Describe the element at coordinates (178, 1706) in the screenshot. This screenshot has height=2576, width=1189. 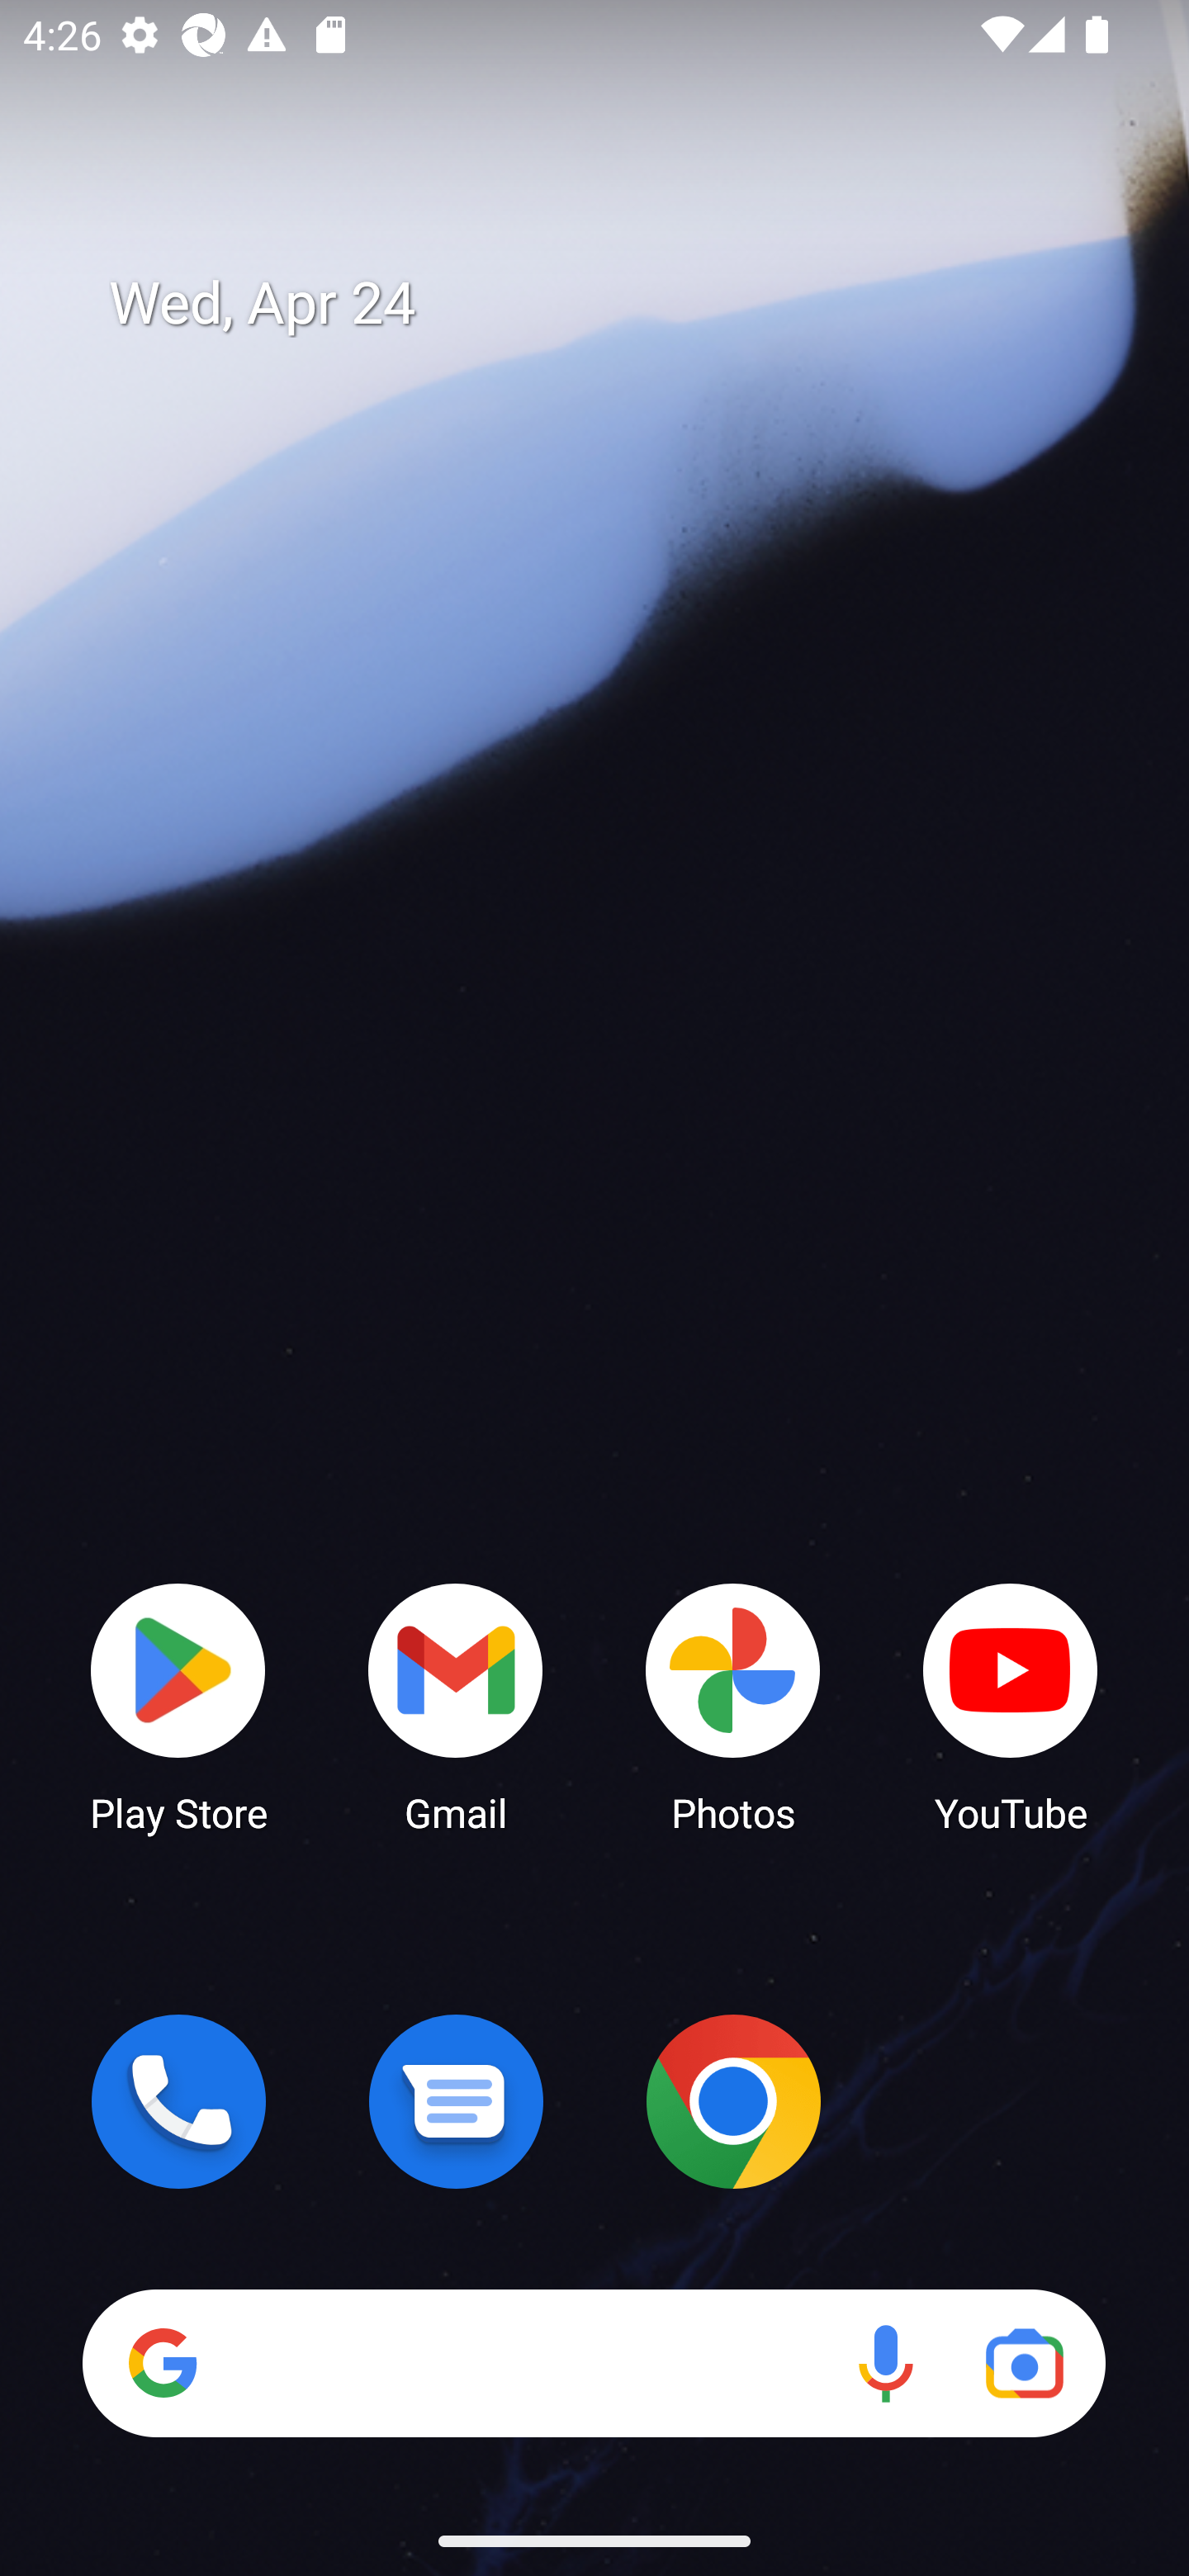
I see `Play Store` at that location.